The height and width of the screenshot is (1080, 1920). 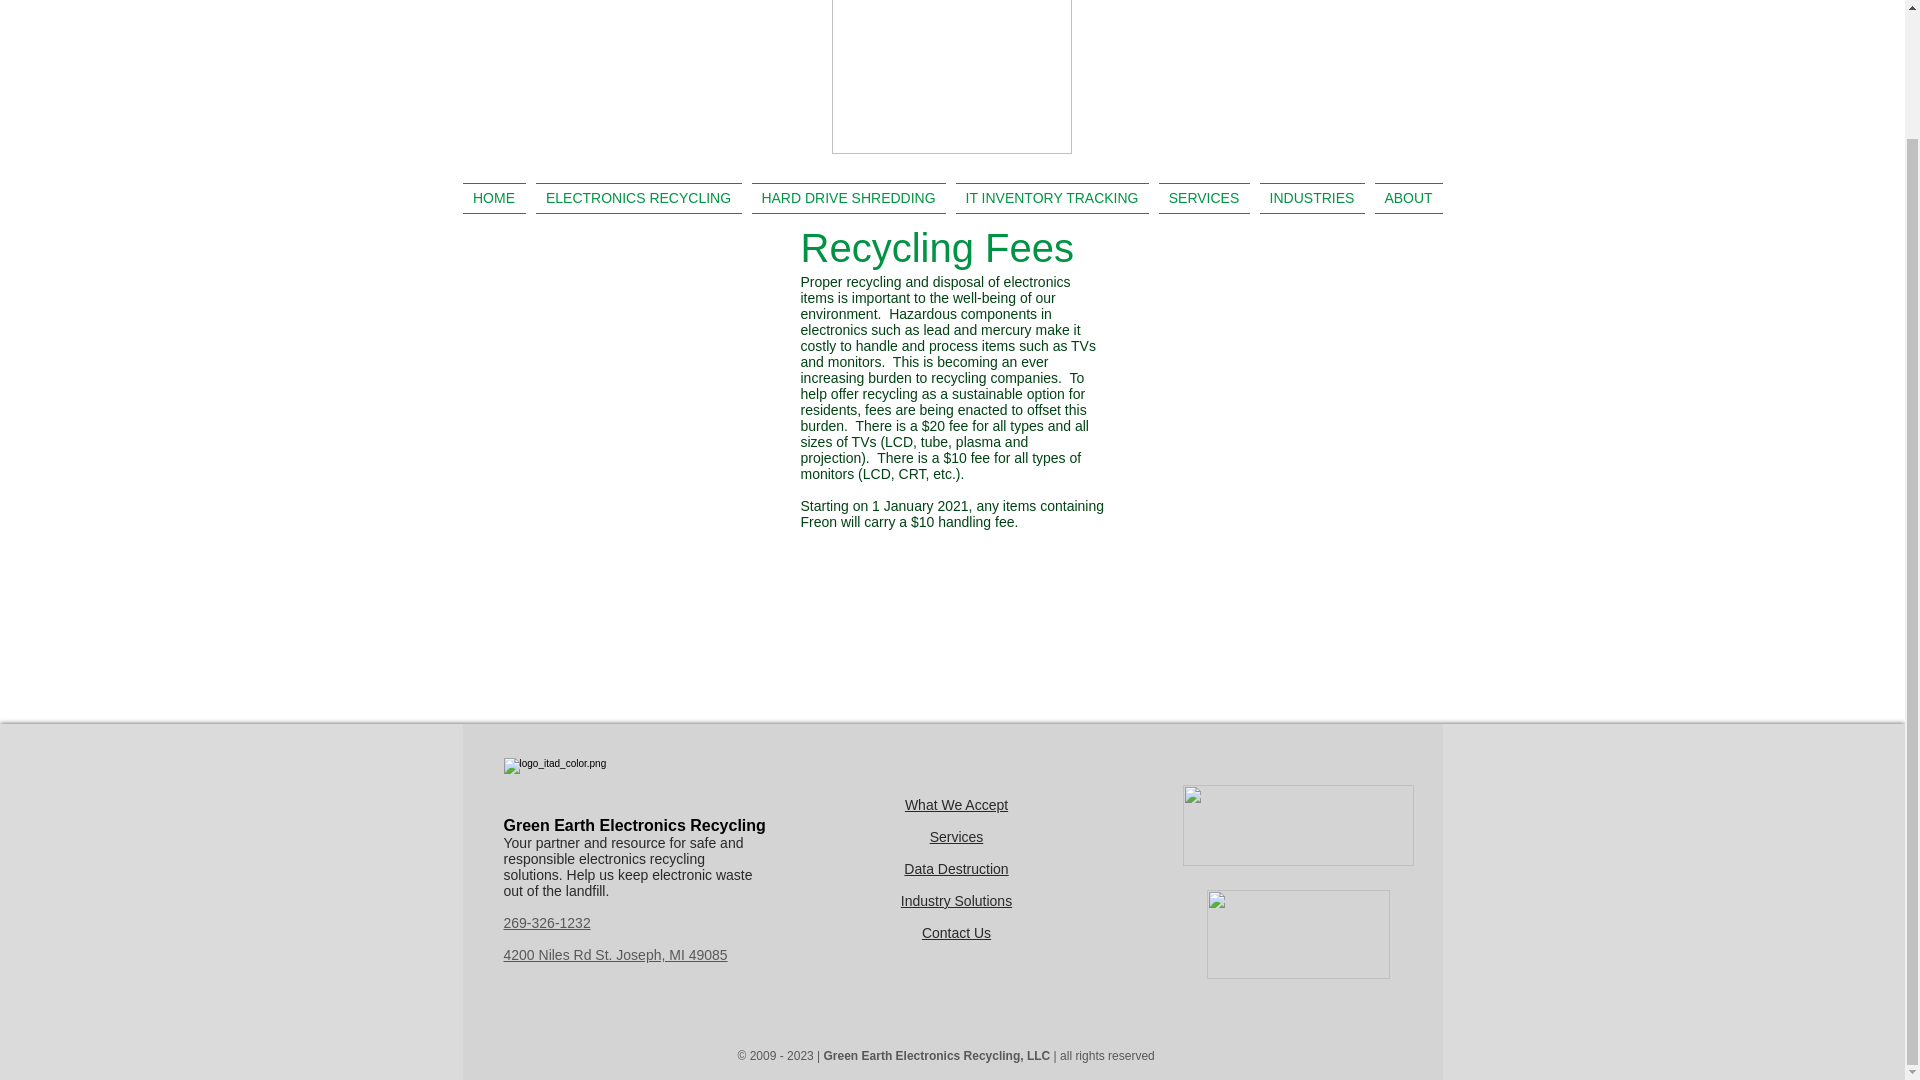 I want to click on Industry Solutions, so click(x=956, y=901).